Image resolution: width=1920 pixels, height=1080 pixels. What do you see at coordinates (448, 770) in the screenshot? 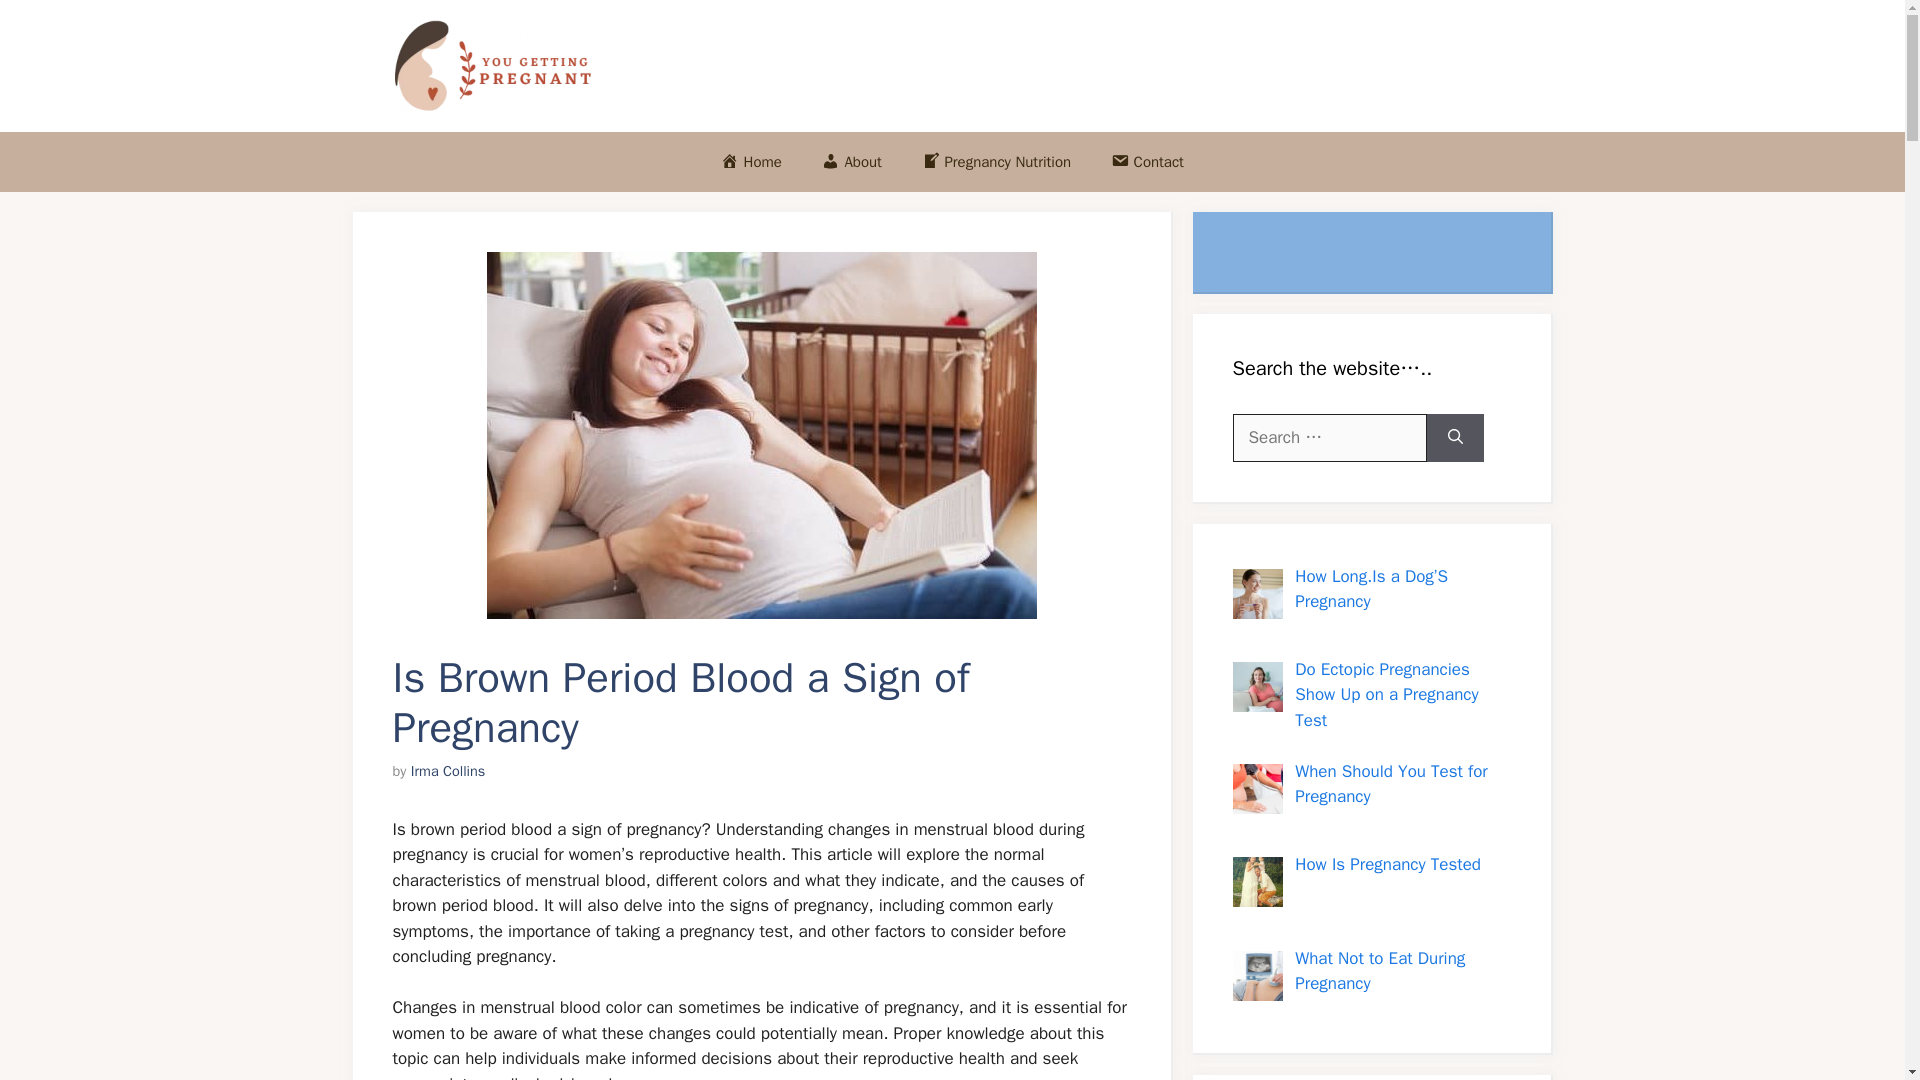
I see `View all posts by Irma Collins` at bounding box center [448, 770].